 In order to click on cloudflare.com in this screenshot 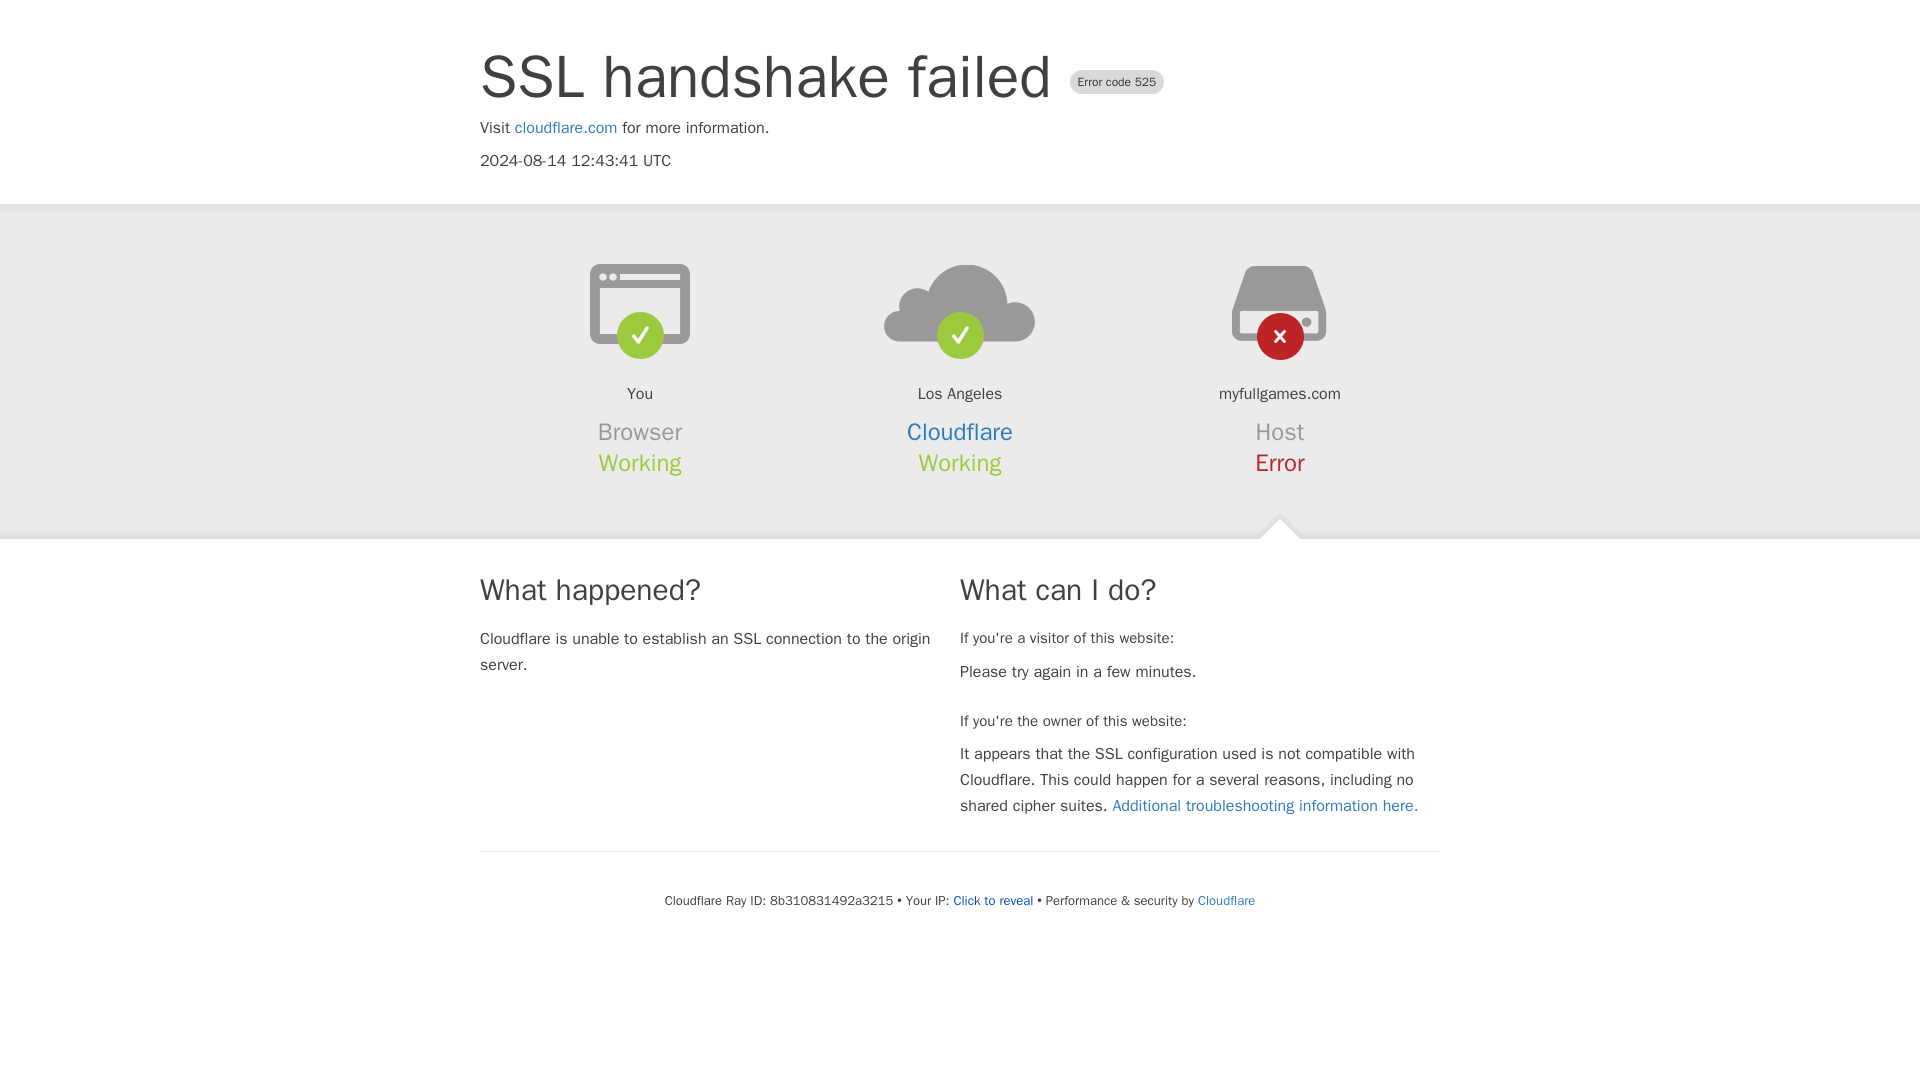, I will do `click(566, 128)`.